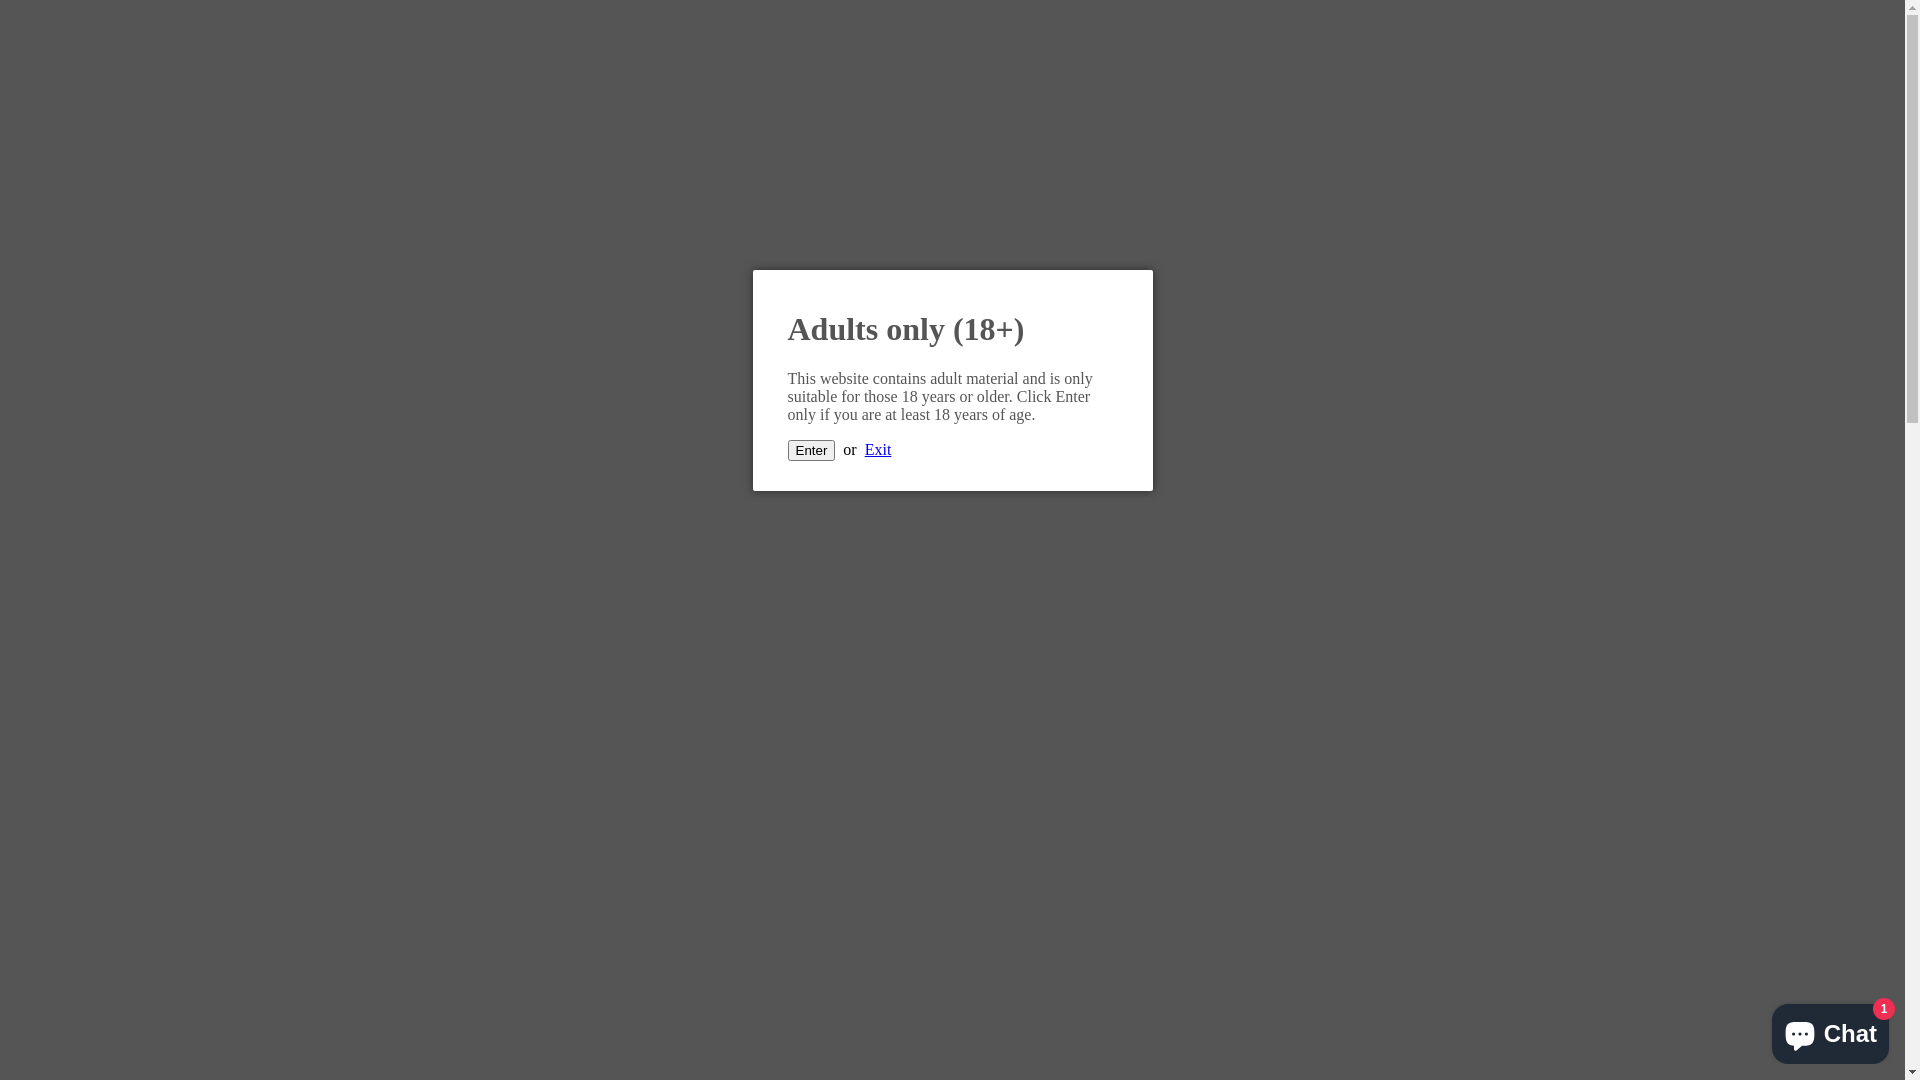  I want to click on Dugouts, so click(115, 158).